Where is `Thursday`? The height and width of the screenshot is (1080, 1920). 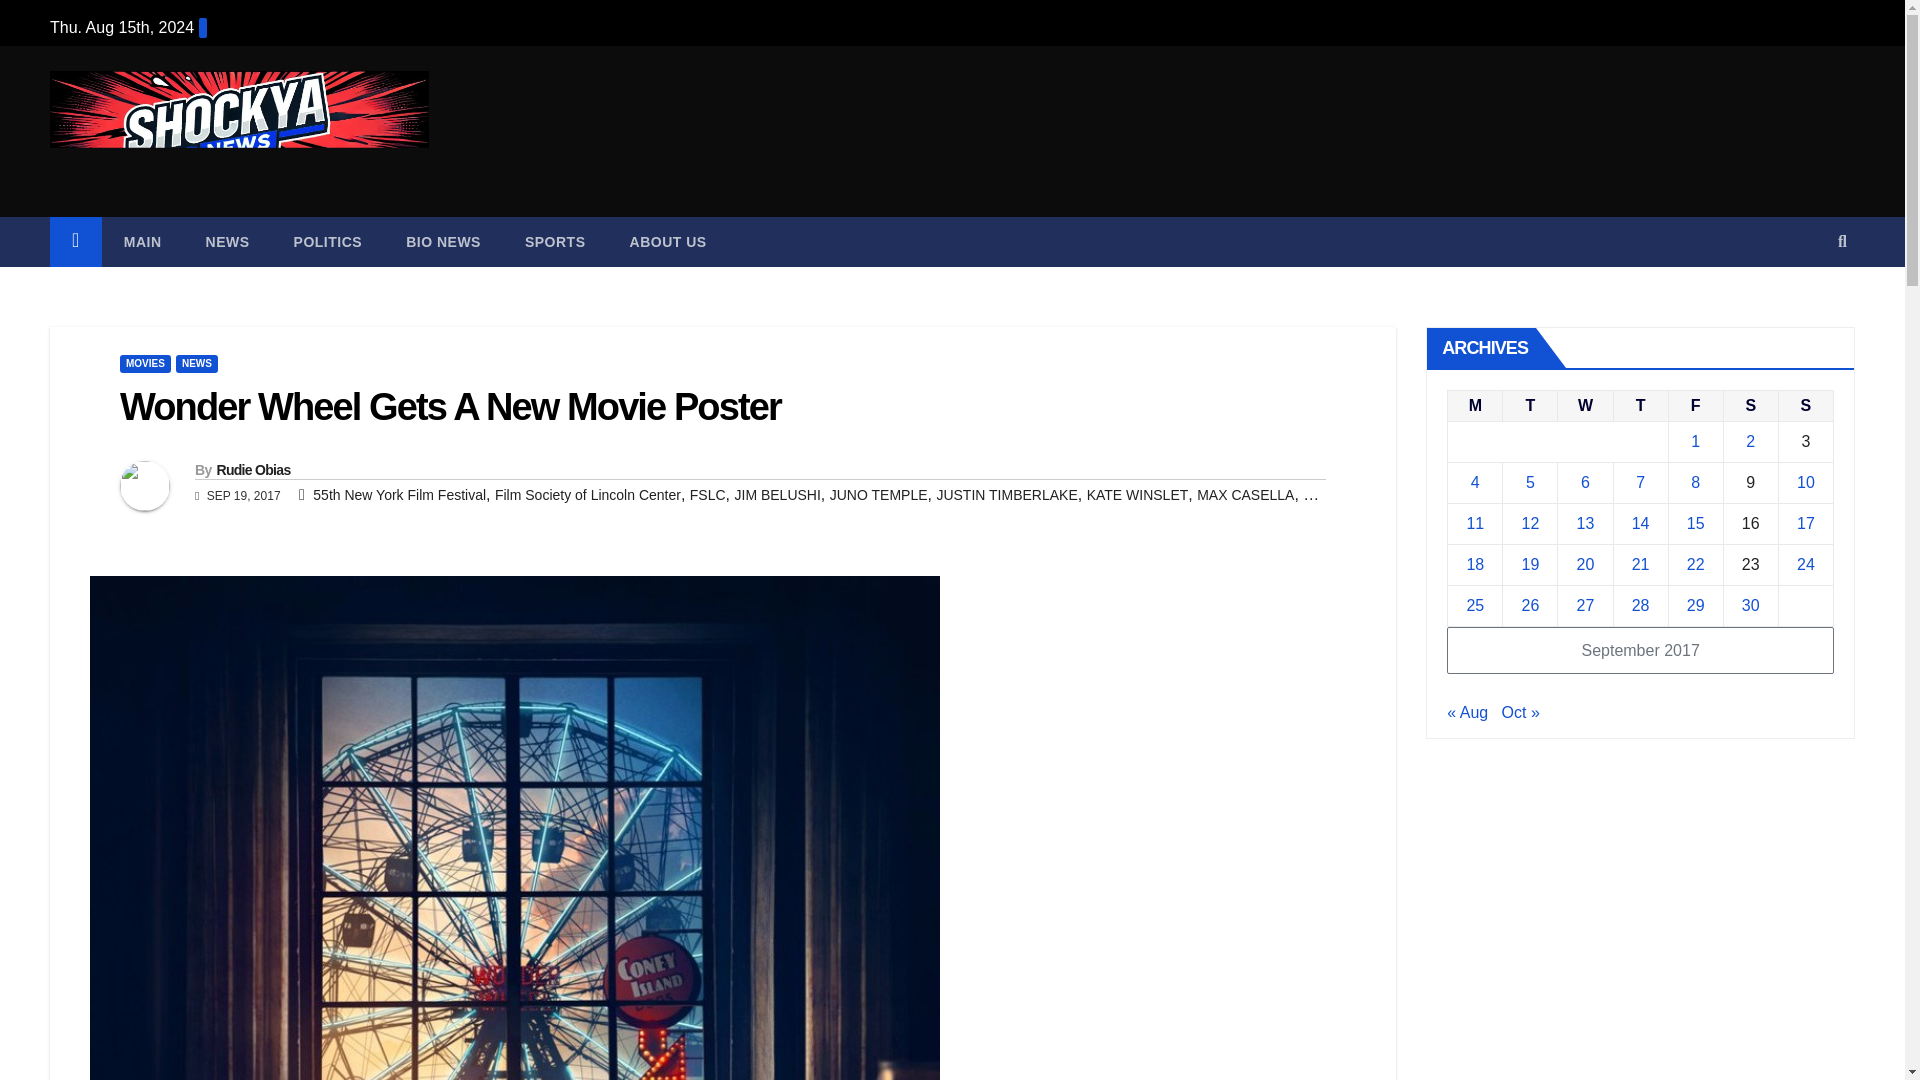 Thursday is located at coordinates (1640, 405).